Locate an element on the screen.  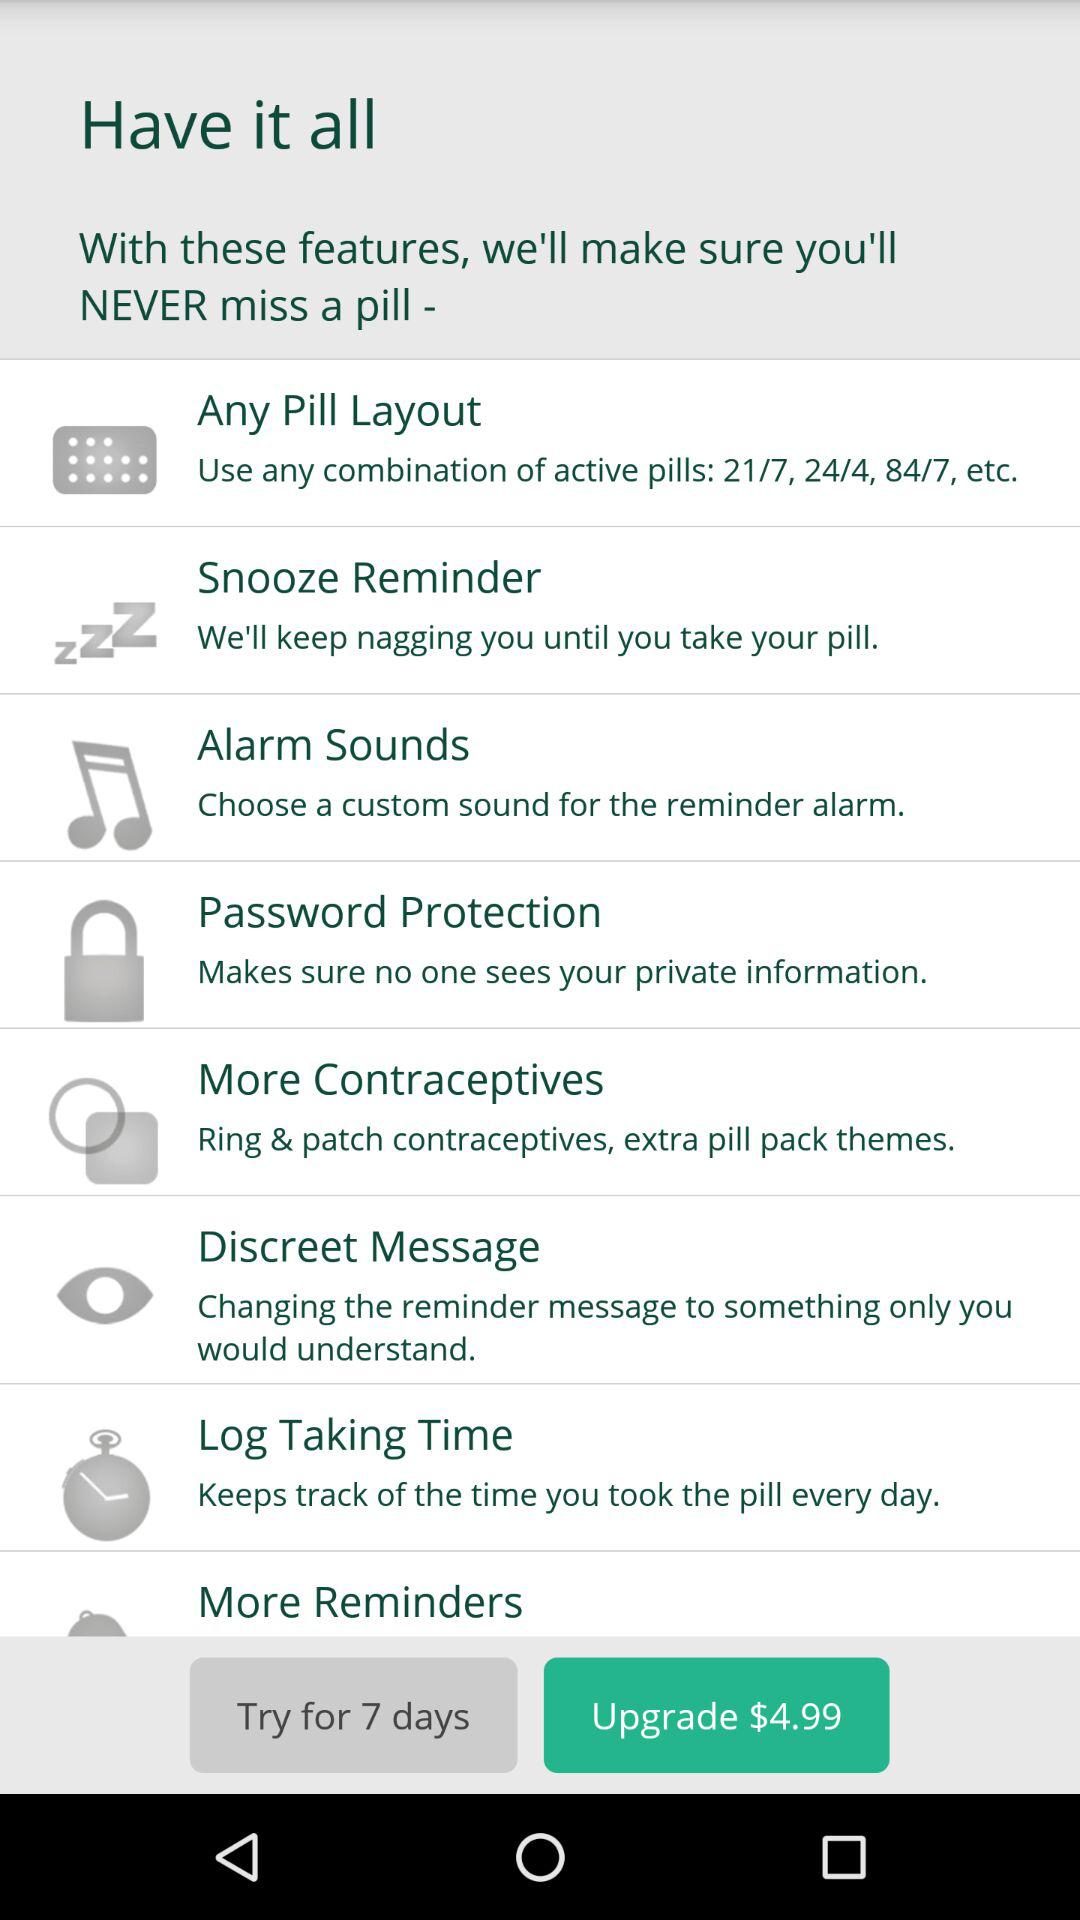
turn off app below choose a custom is located at coordinates (625, 910).